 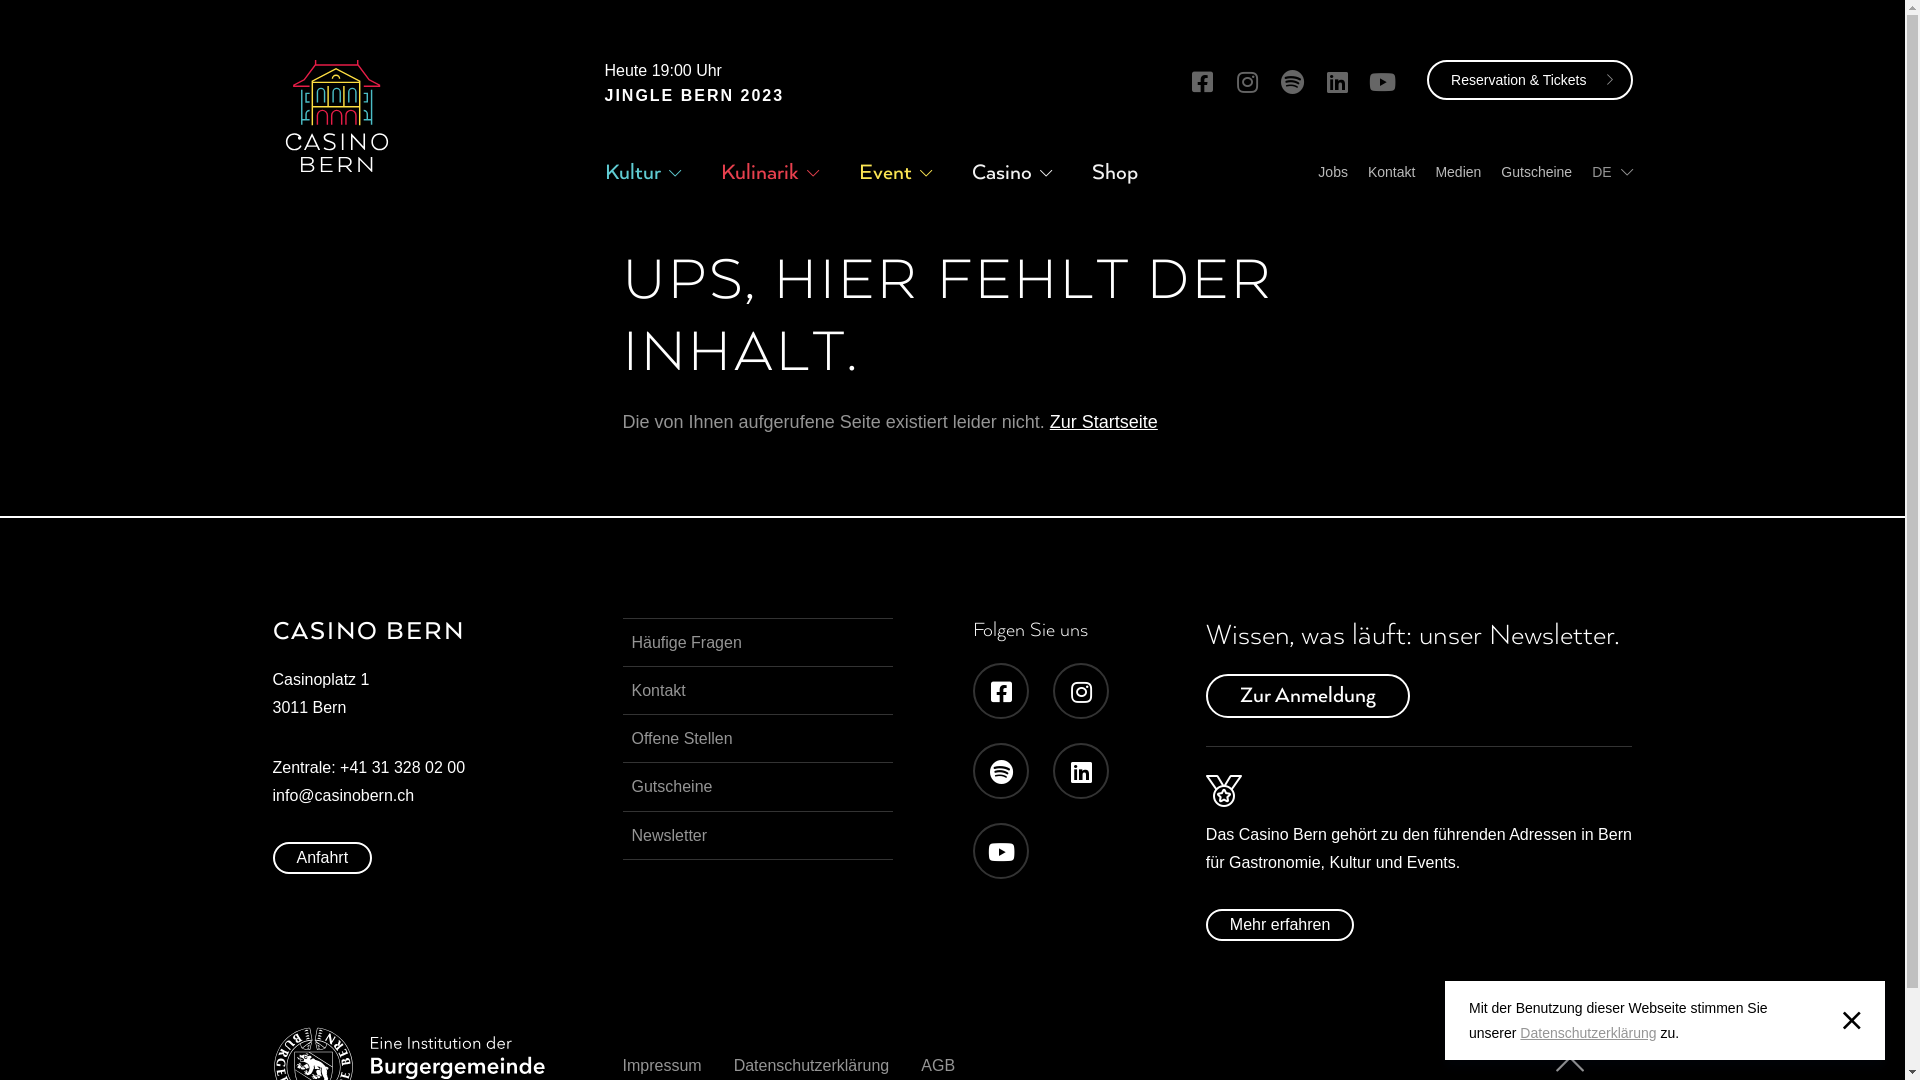 I want to click on Zur Anmeldung, so click(x=1308, y=696).